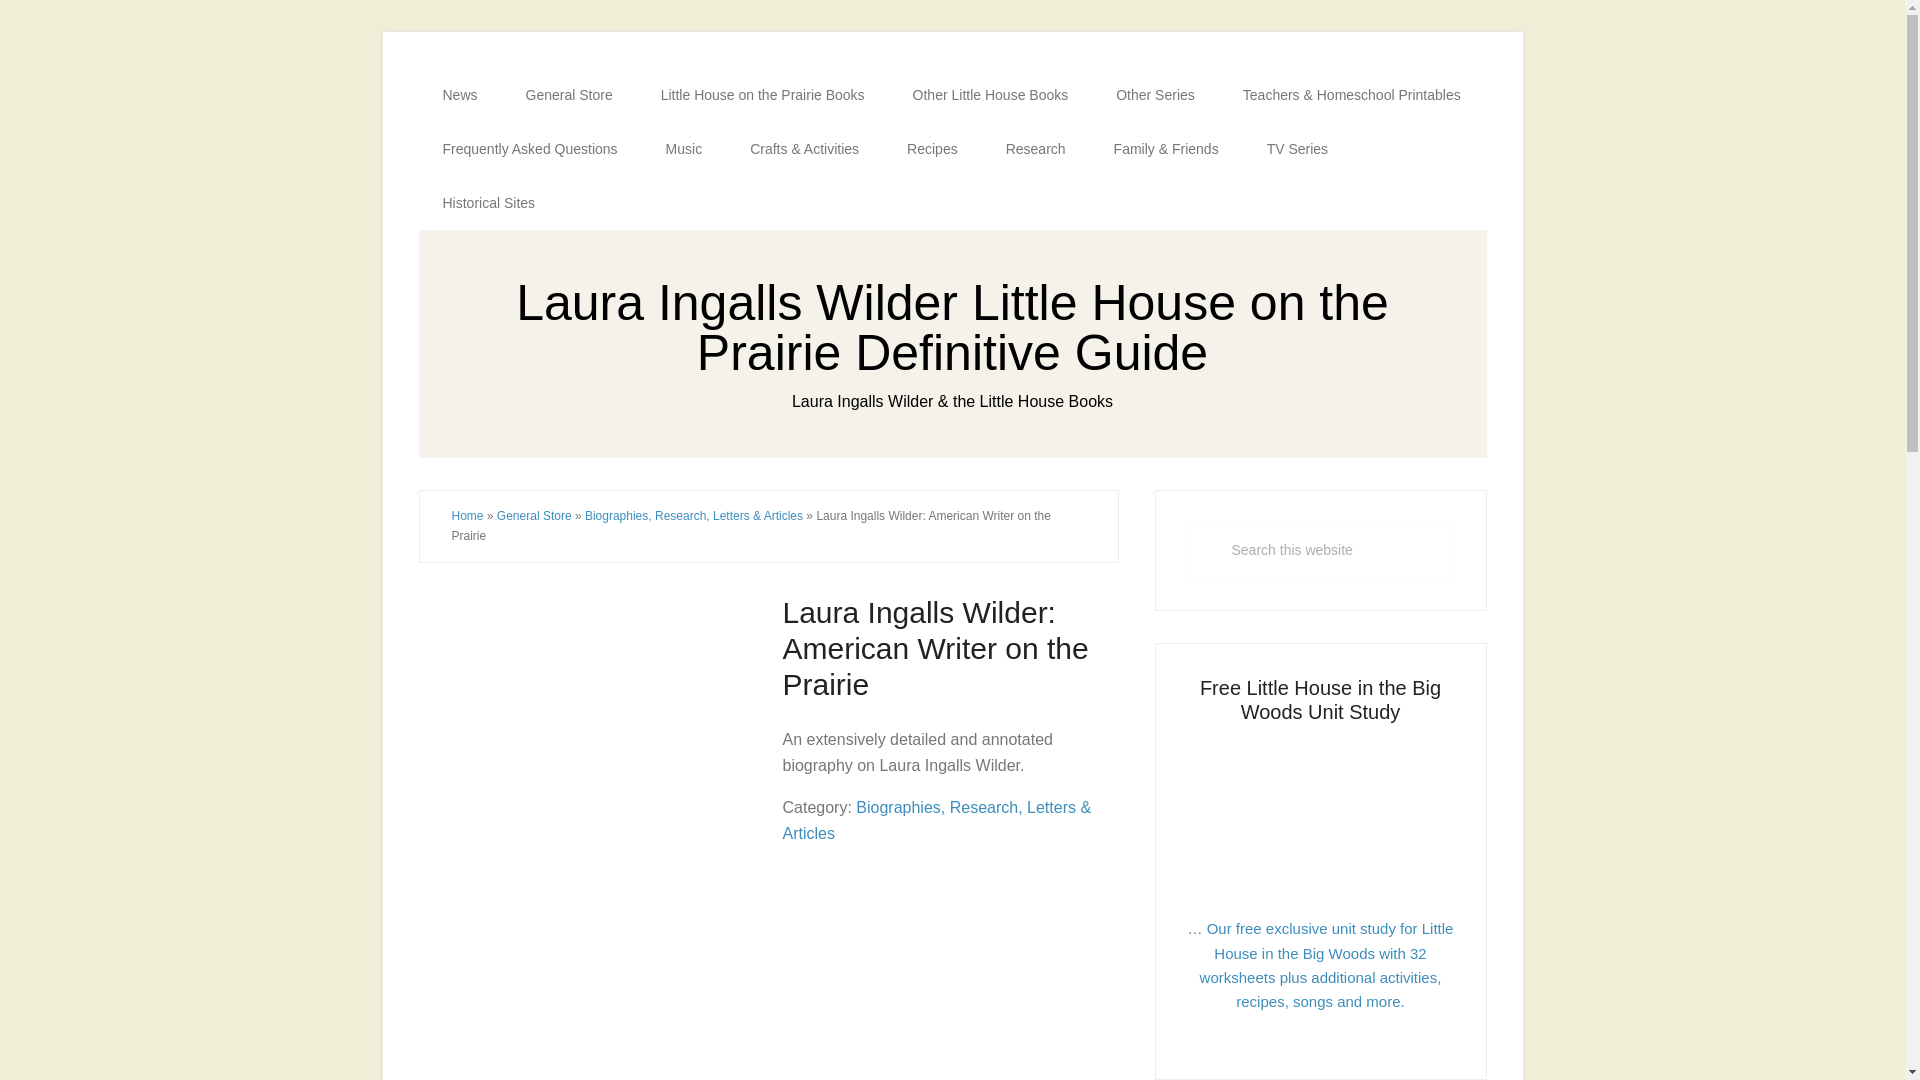  Describe the element at coordinates (530, 149) in the screenshot. I see `Frequently Asked Questions` at that location.